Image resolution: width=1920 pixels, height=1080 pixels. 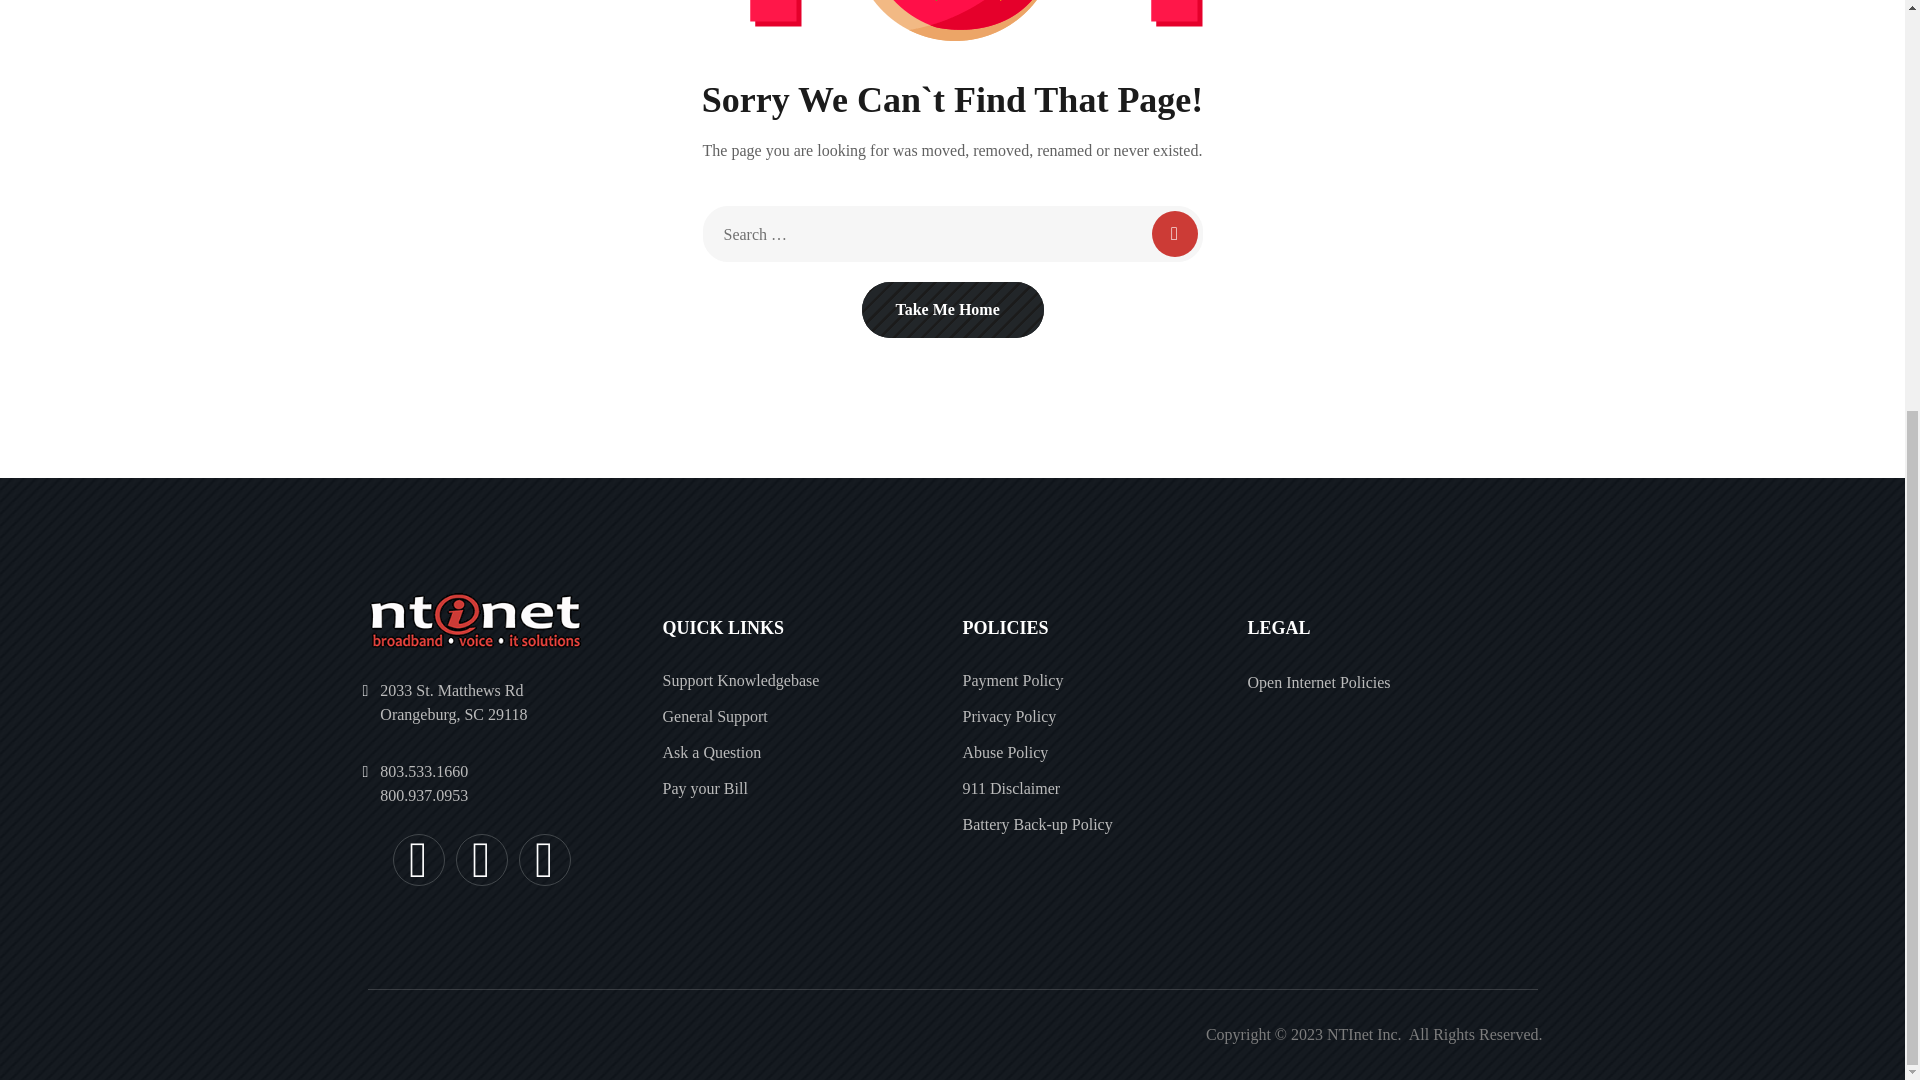 What do you see at coordinates (417, 859) in the screenshot?
I see `Facebook` at bounding box center [417, 859].